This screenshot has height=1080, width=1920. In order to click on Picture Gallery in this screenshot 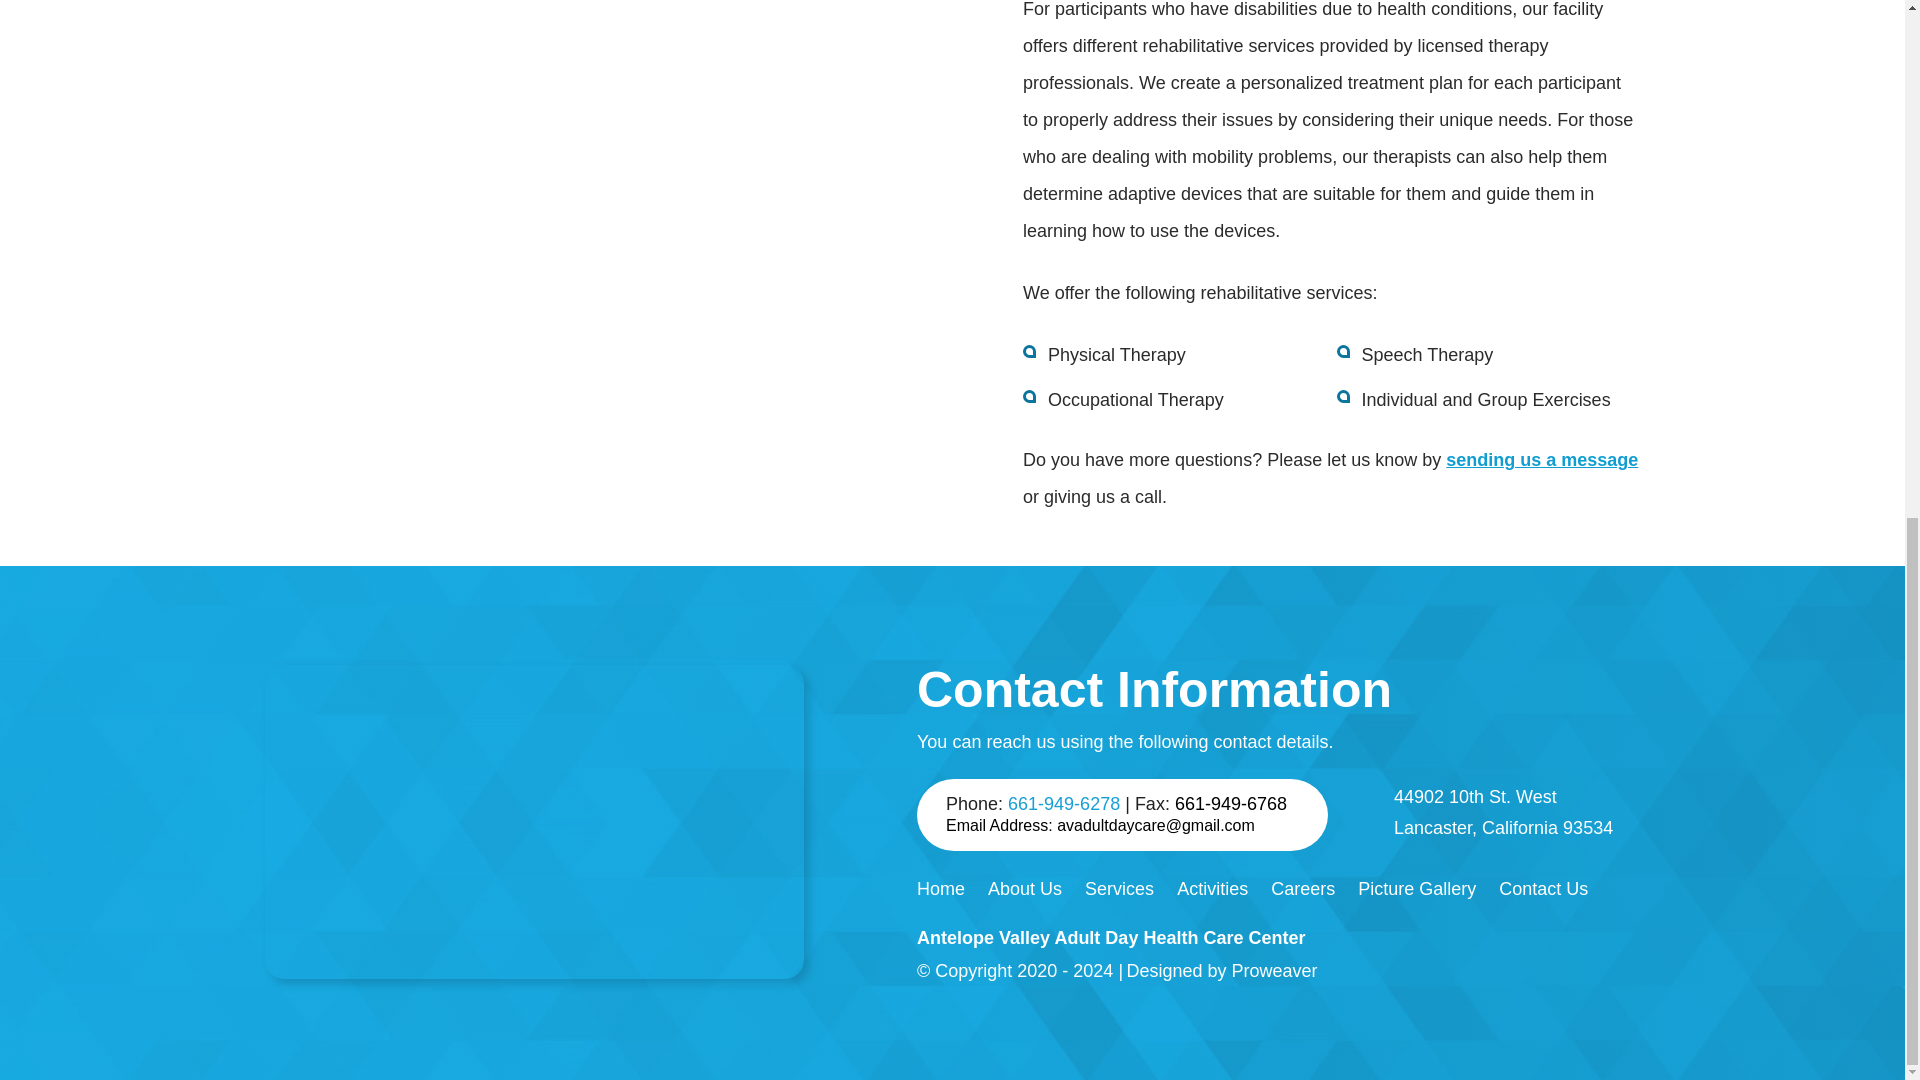, I will do `click(1416, 888)`.